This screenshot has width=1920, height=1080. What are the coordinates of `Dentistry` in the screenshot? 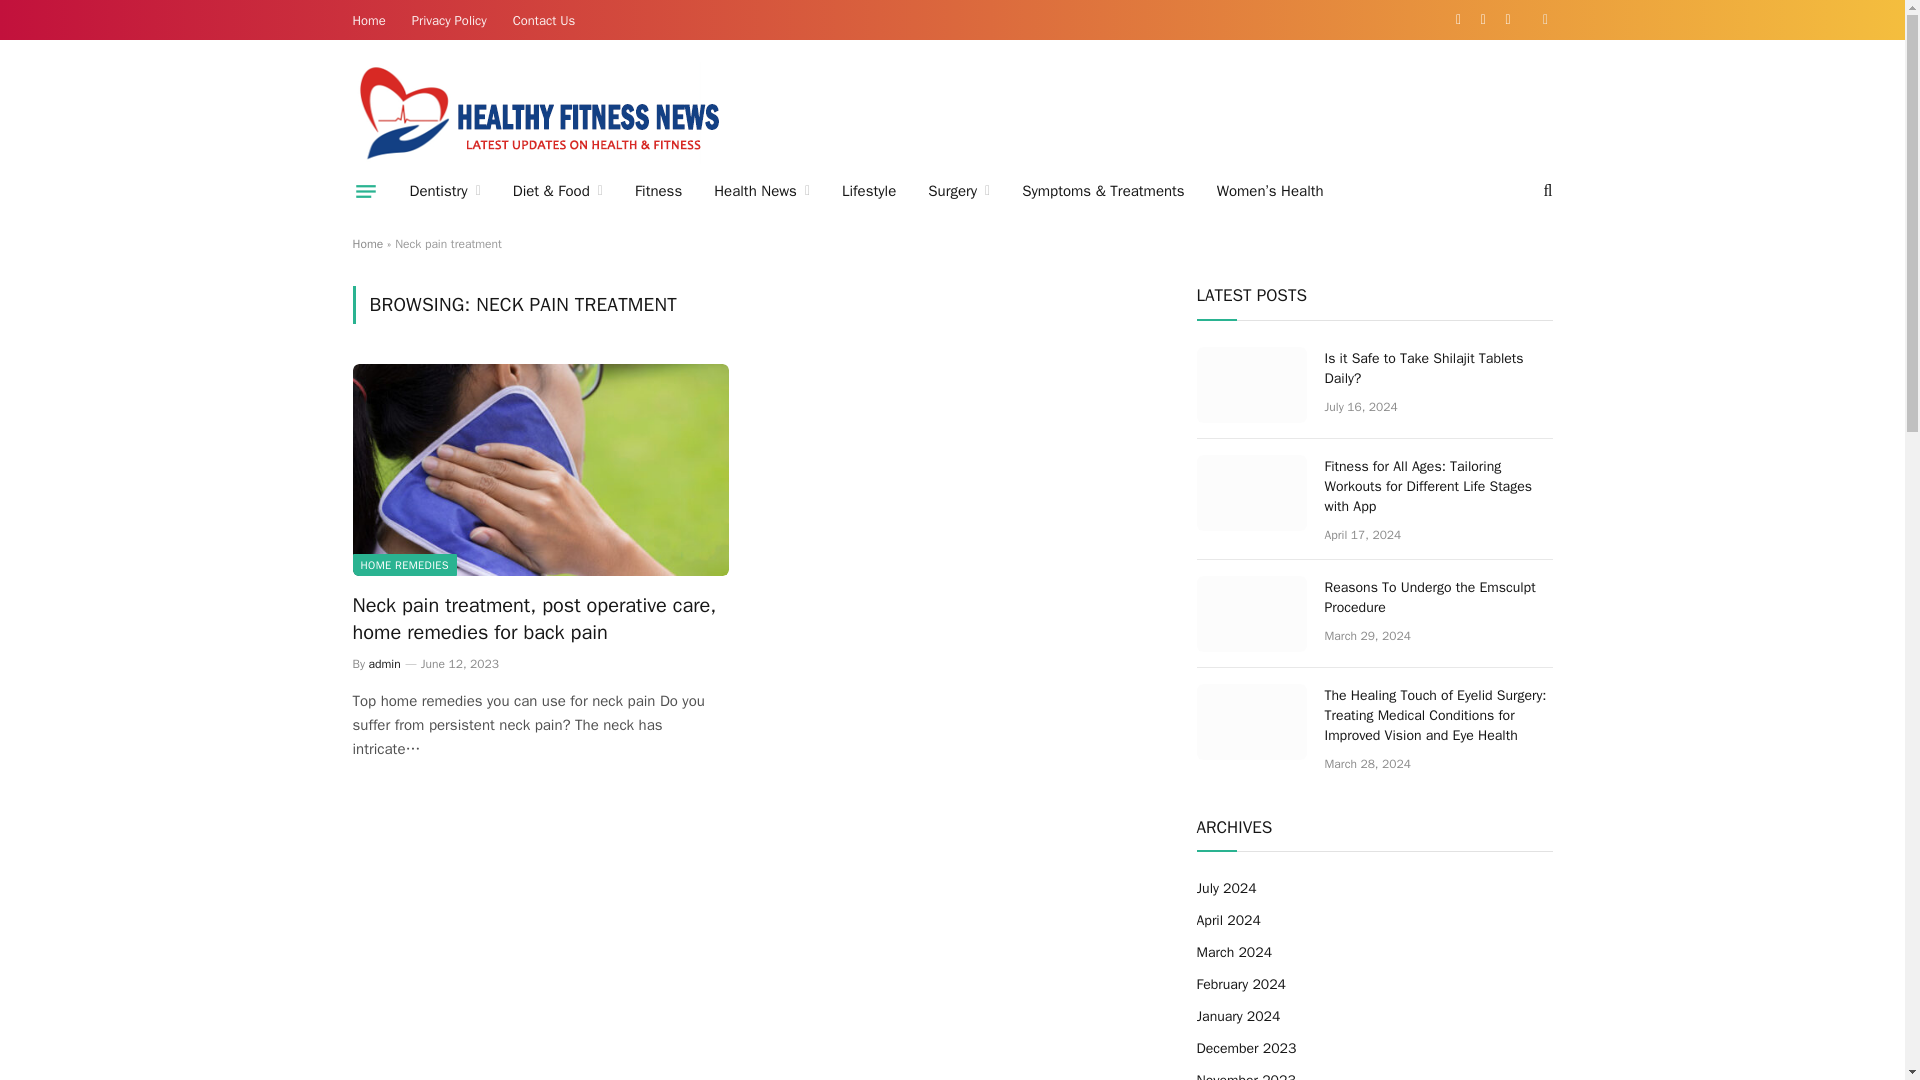 It's located at (445, 191).